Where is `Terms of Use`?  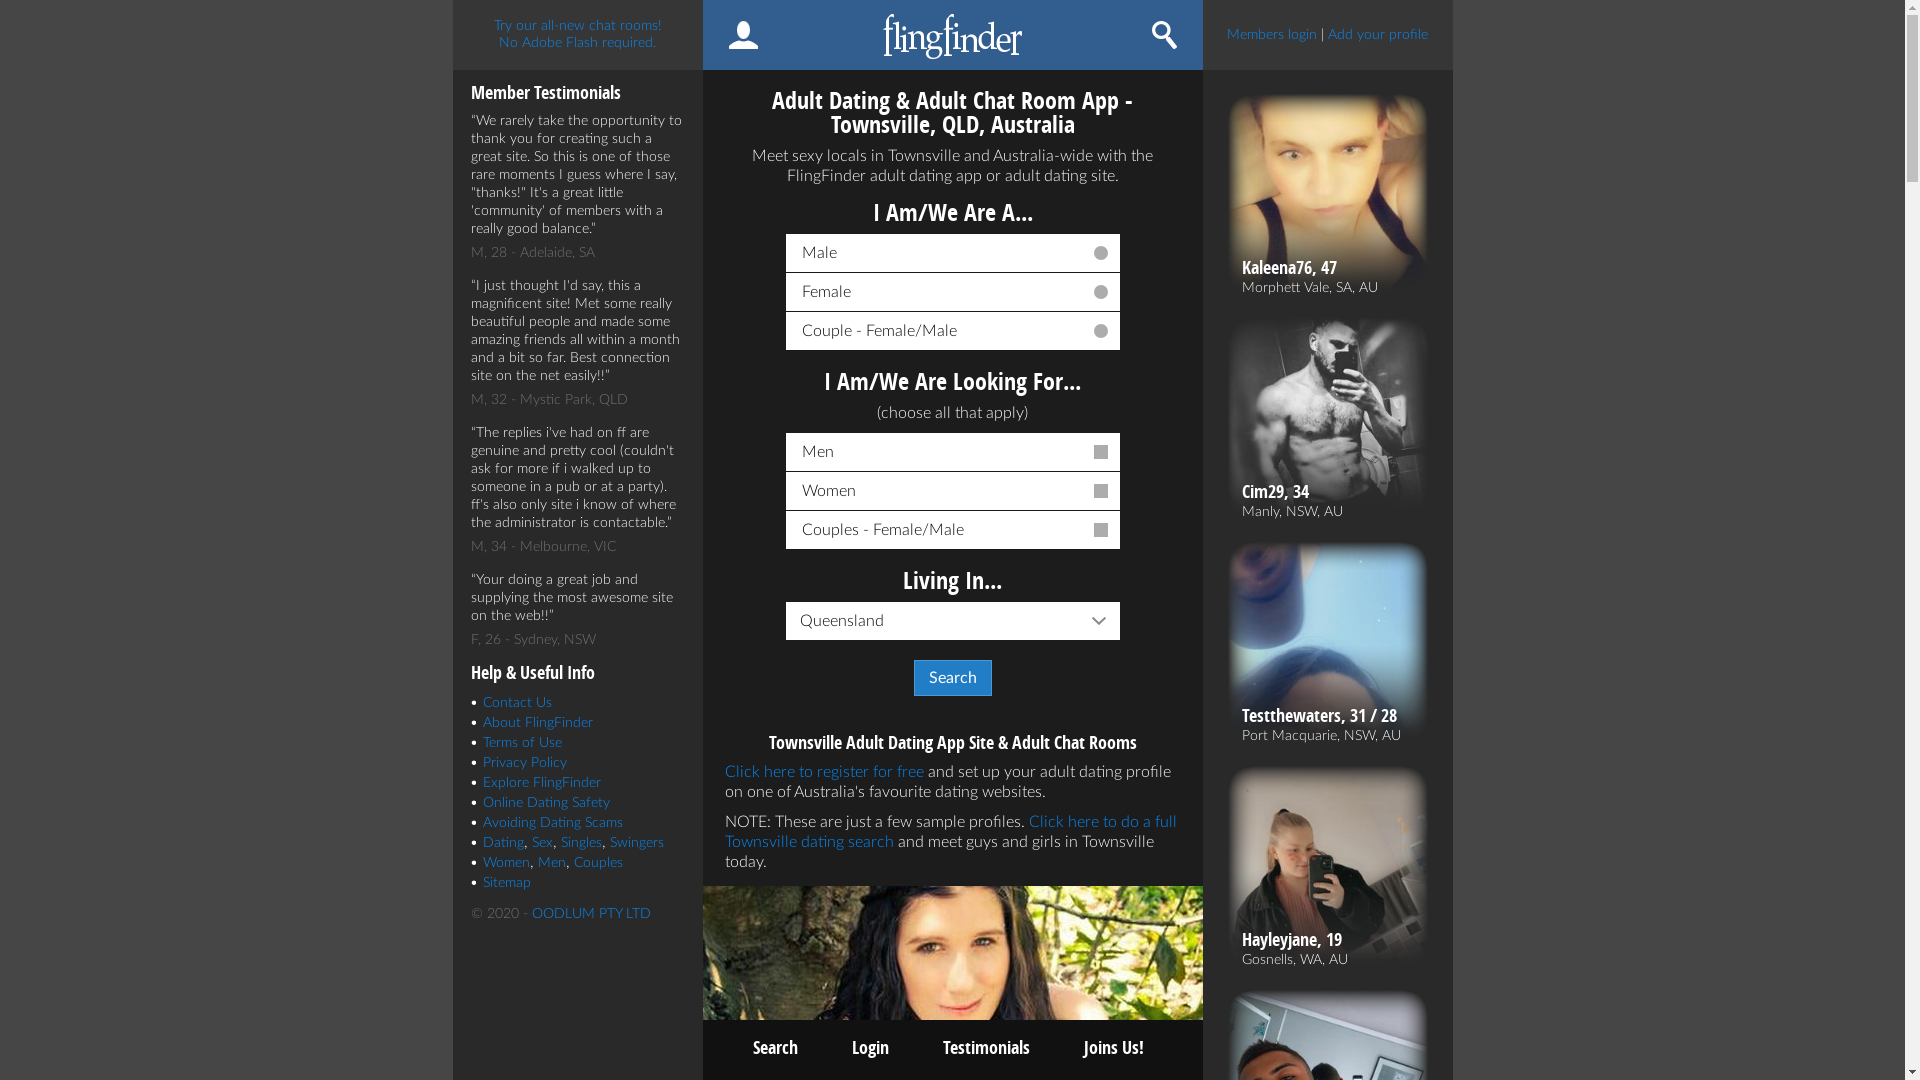 Terms of Use is located at coordinates (522, 743).